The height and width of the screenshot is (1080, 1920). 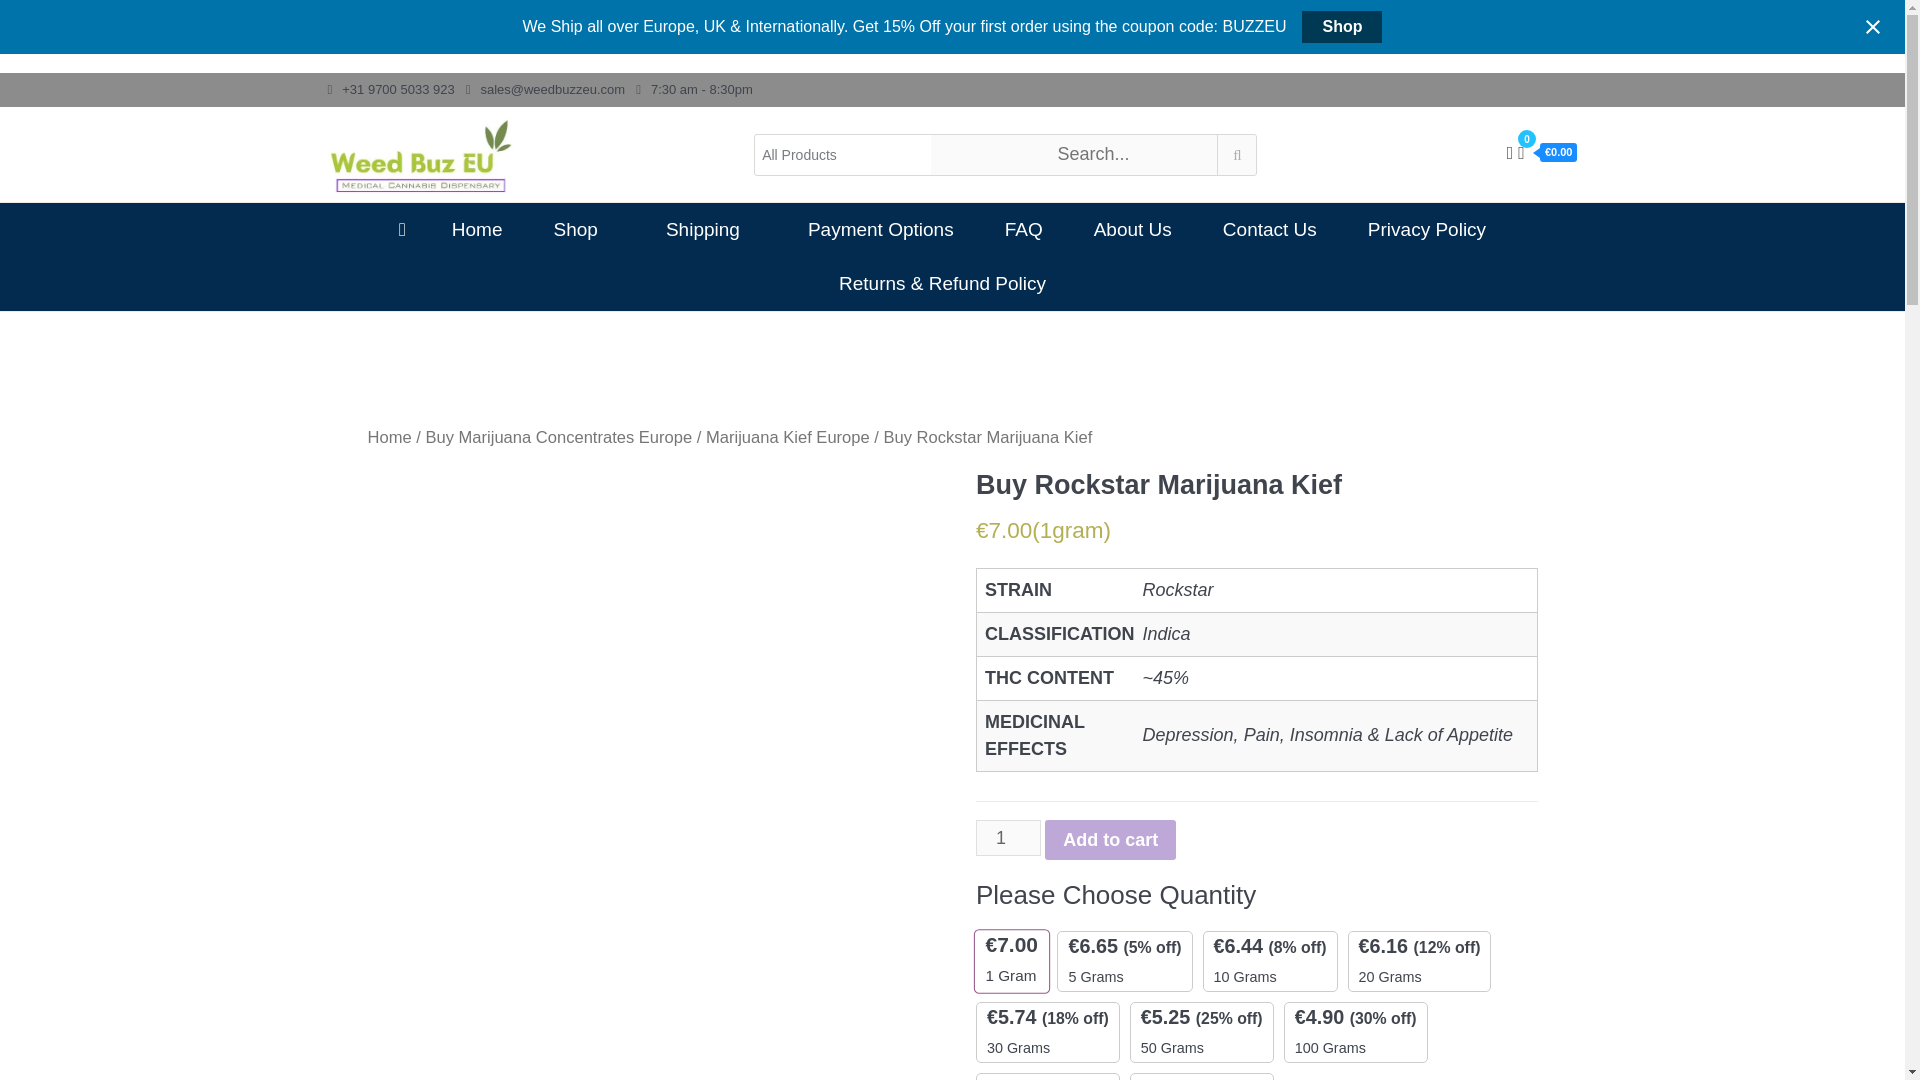 I want to click on FAQ, so click(x=1024, y=230).